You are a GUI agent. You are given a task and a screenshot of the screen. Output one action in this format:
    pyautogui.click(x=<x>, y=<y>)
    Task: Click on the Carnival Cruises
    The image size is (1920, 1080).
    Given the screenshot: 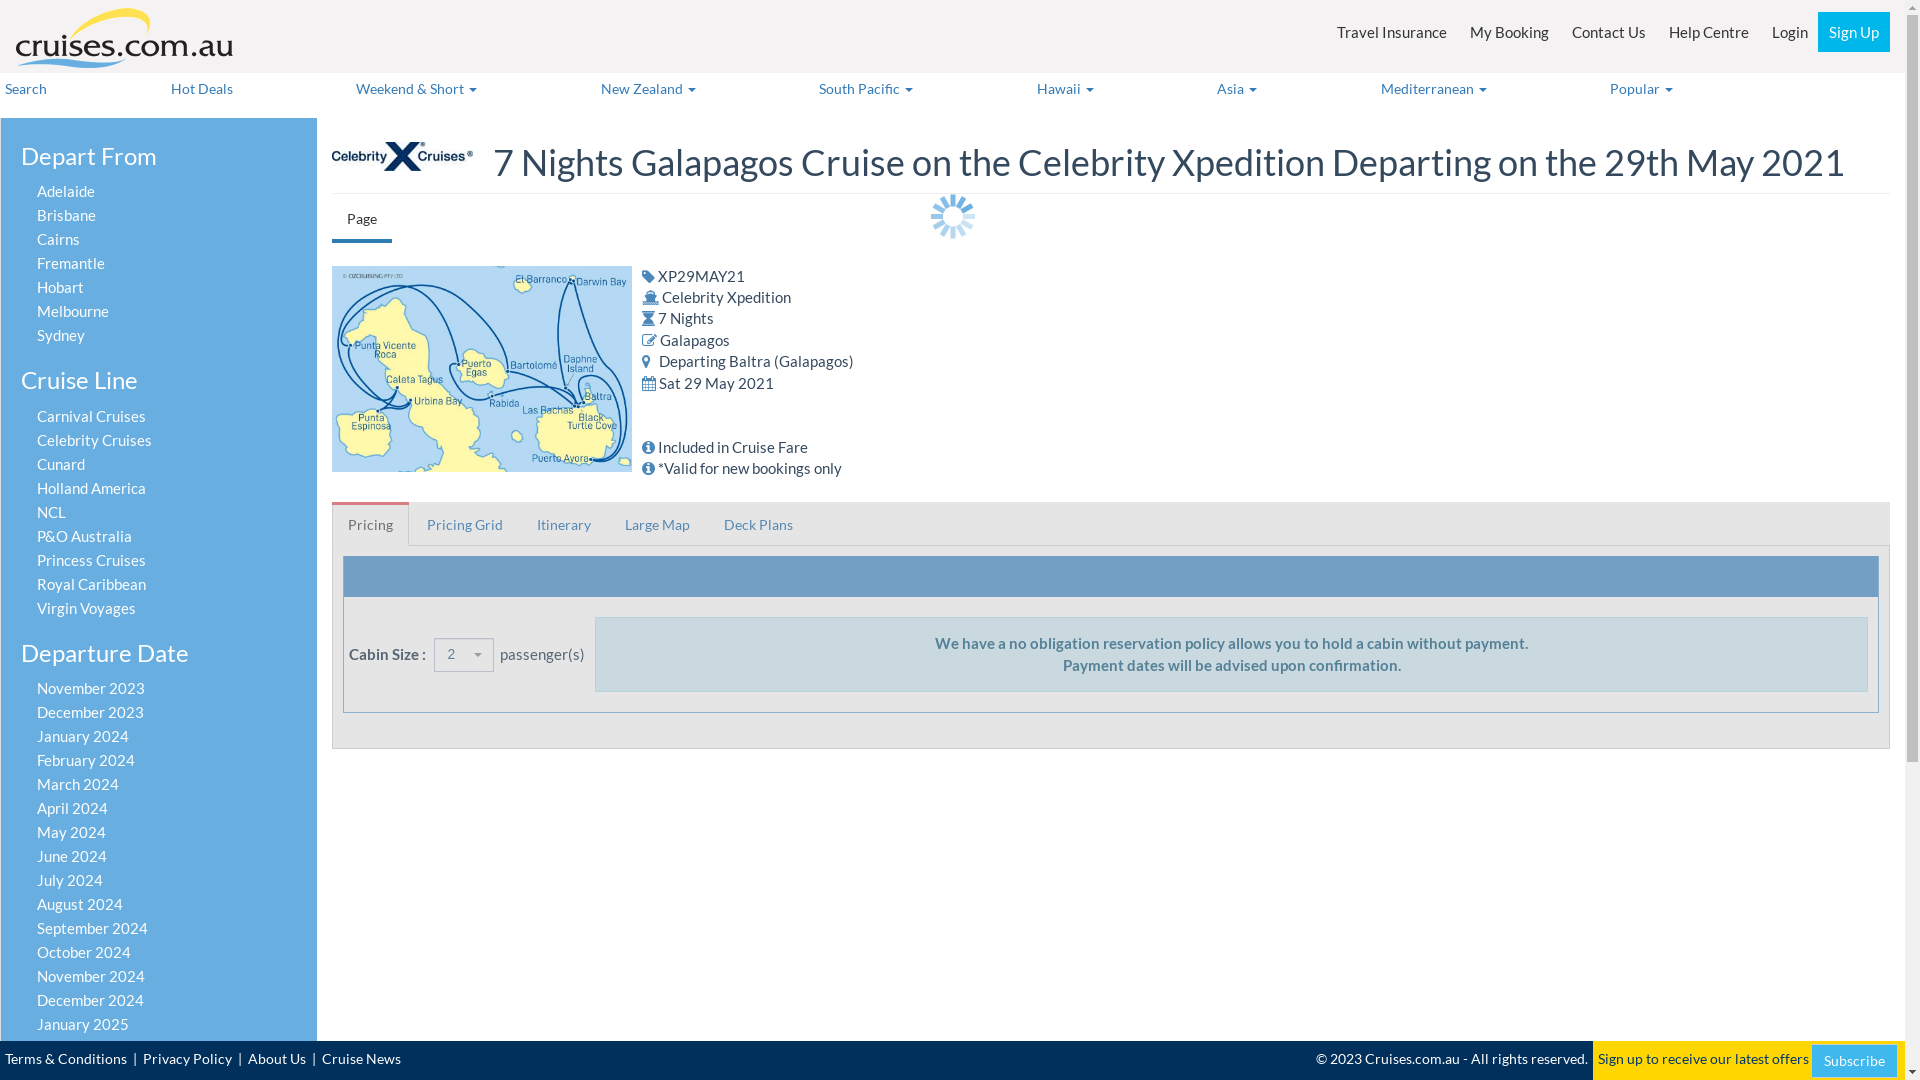 What is the action you would take?
    pyautogui.click(x=93, y=416)
    